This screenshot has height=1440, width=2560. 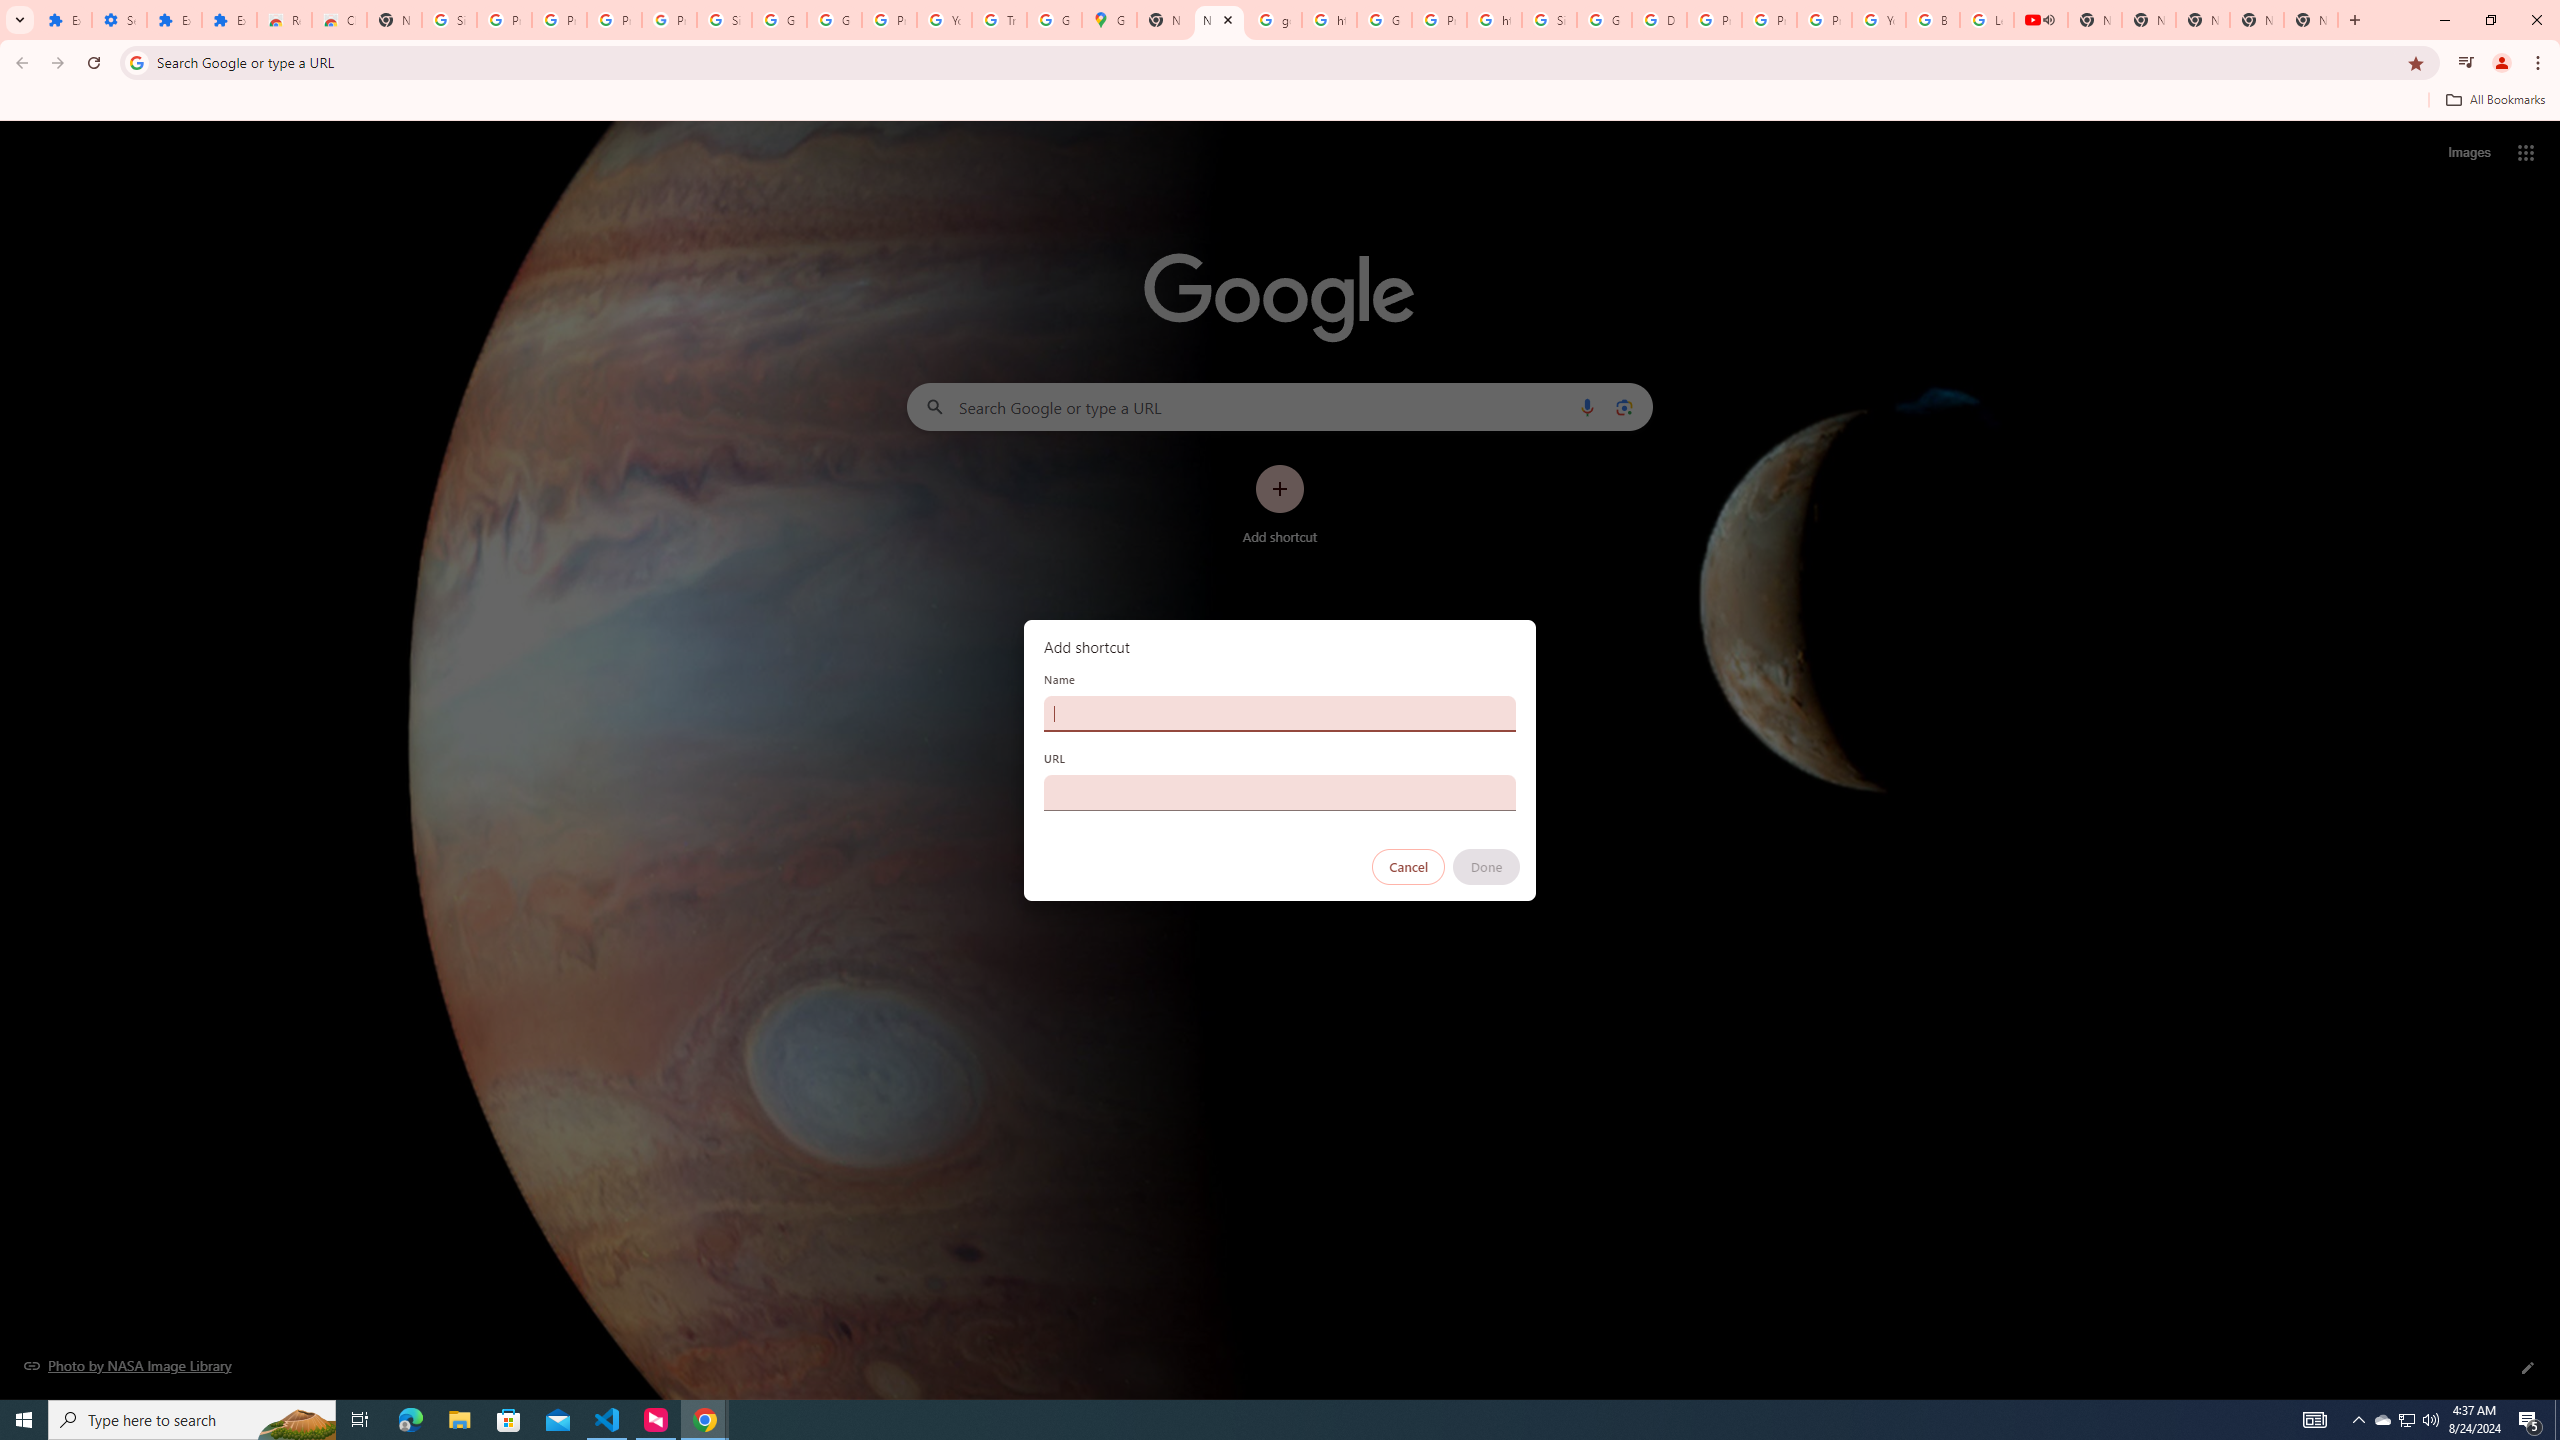 What do you see at coordinates (1409, 867) in the screenshot?
I see `Cancel` at bounding box center [1409, 867].